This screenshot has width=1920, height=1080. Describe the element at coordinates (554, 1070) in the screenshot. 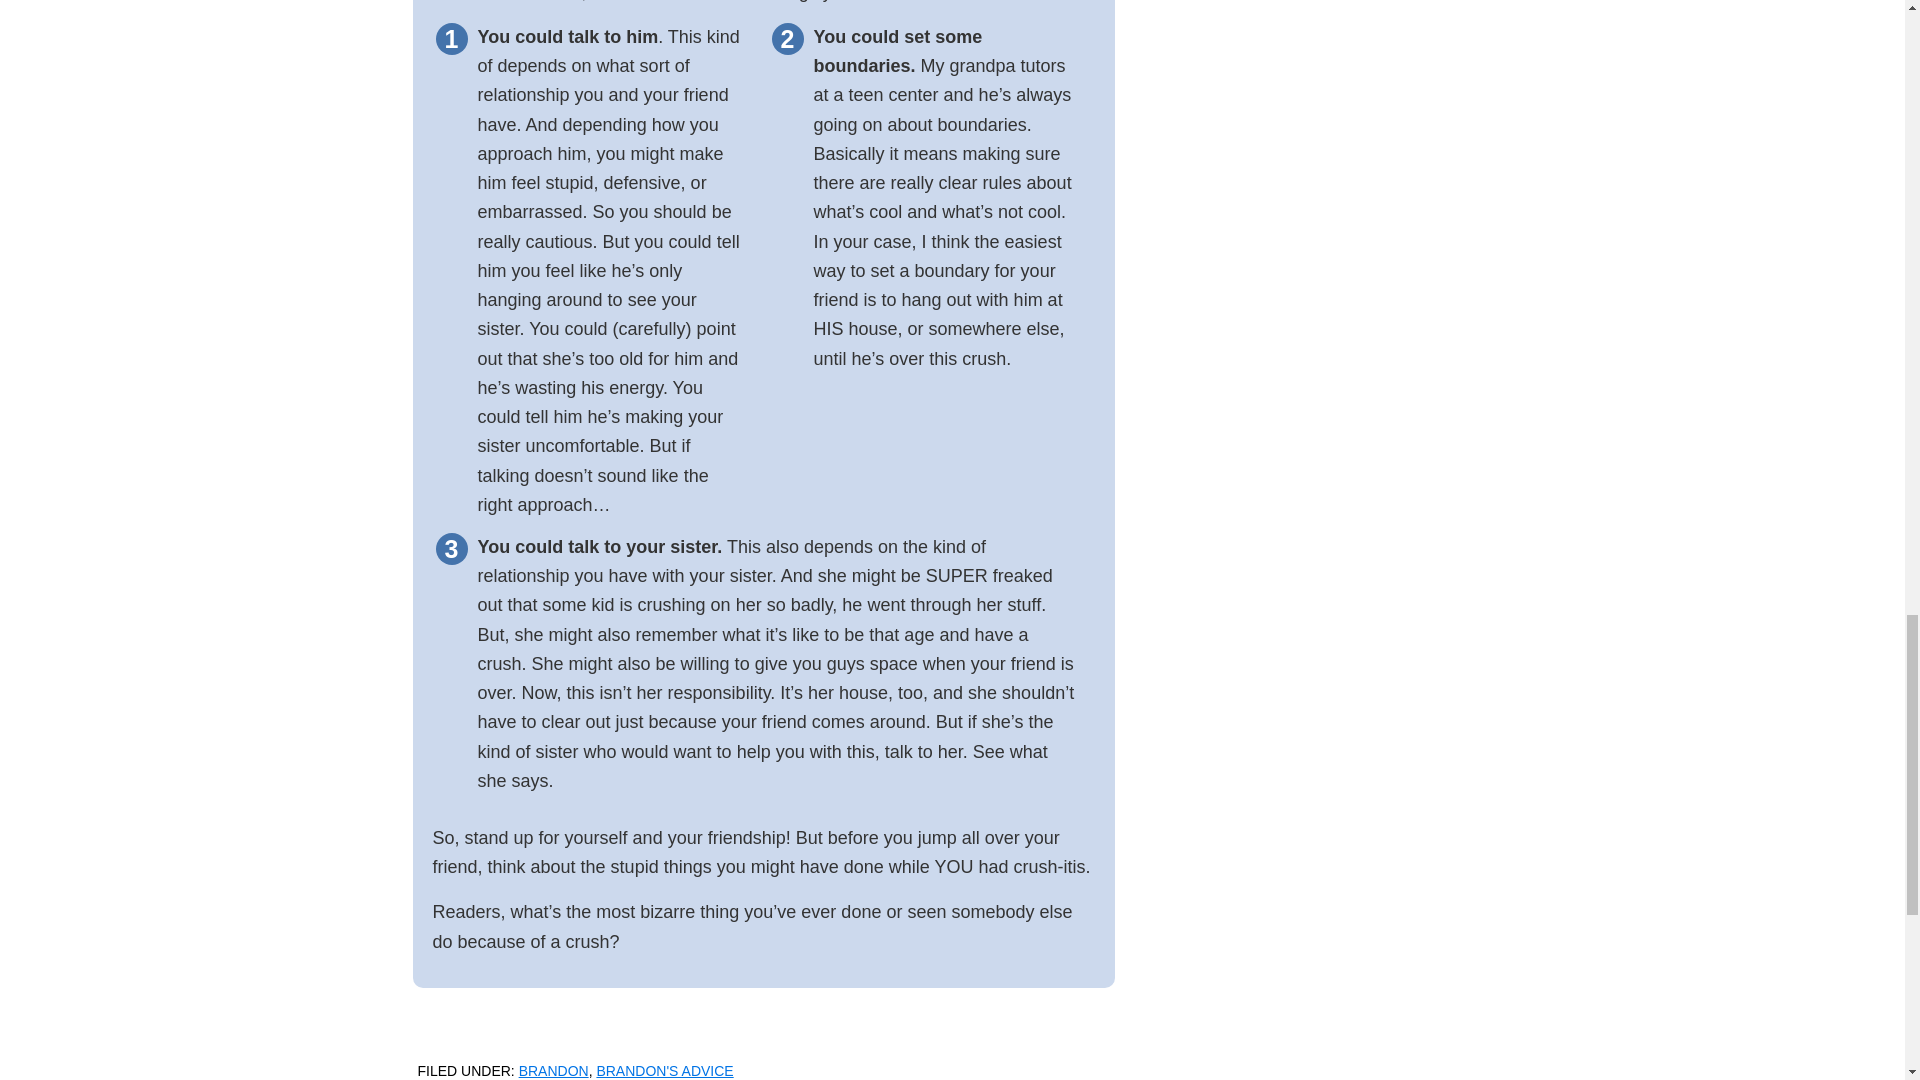

I see `BRANDON` at that location.